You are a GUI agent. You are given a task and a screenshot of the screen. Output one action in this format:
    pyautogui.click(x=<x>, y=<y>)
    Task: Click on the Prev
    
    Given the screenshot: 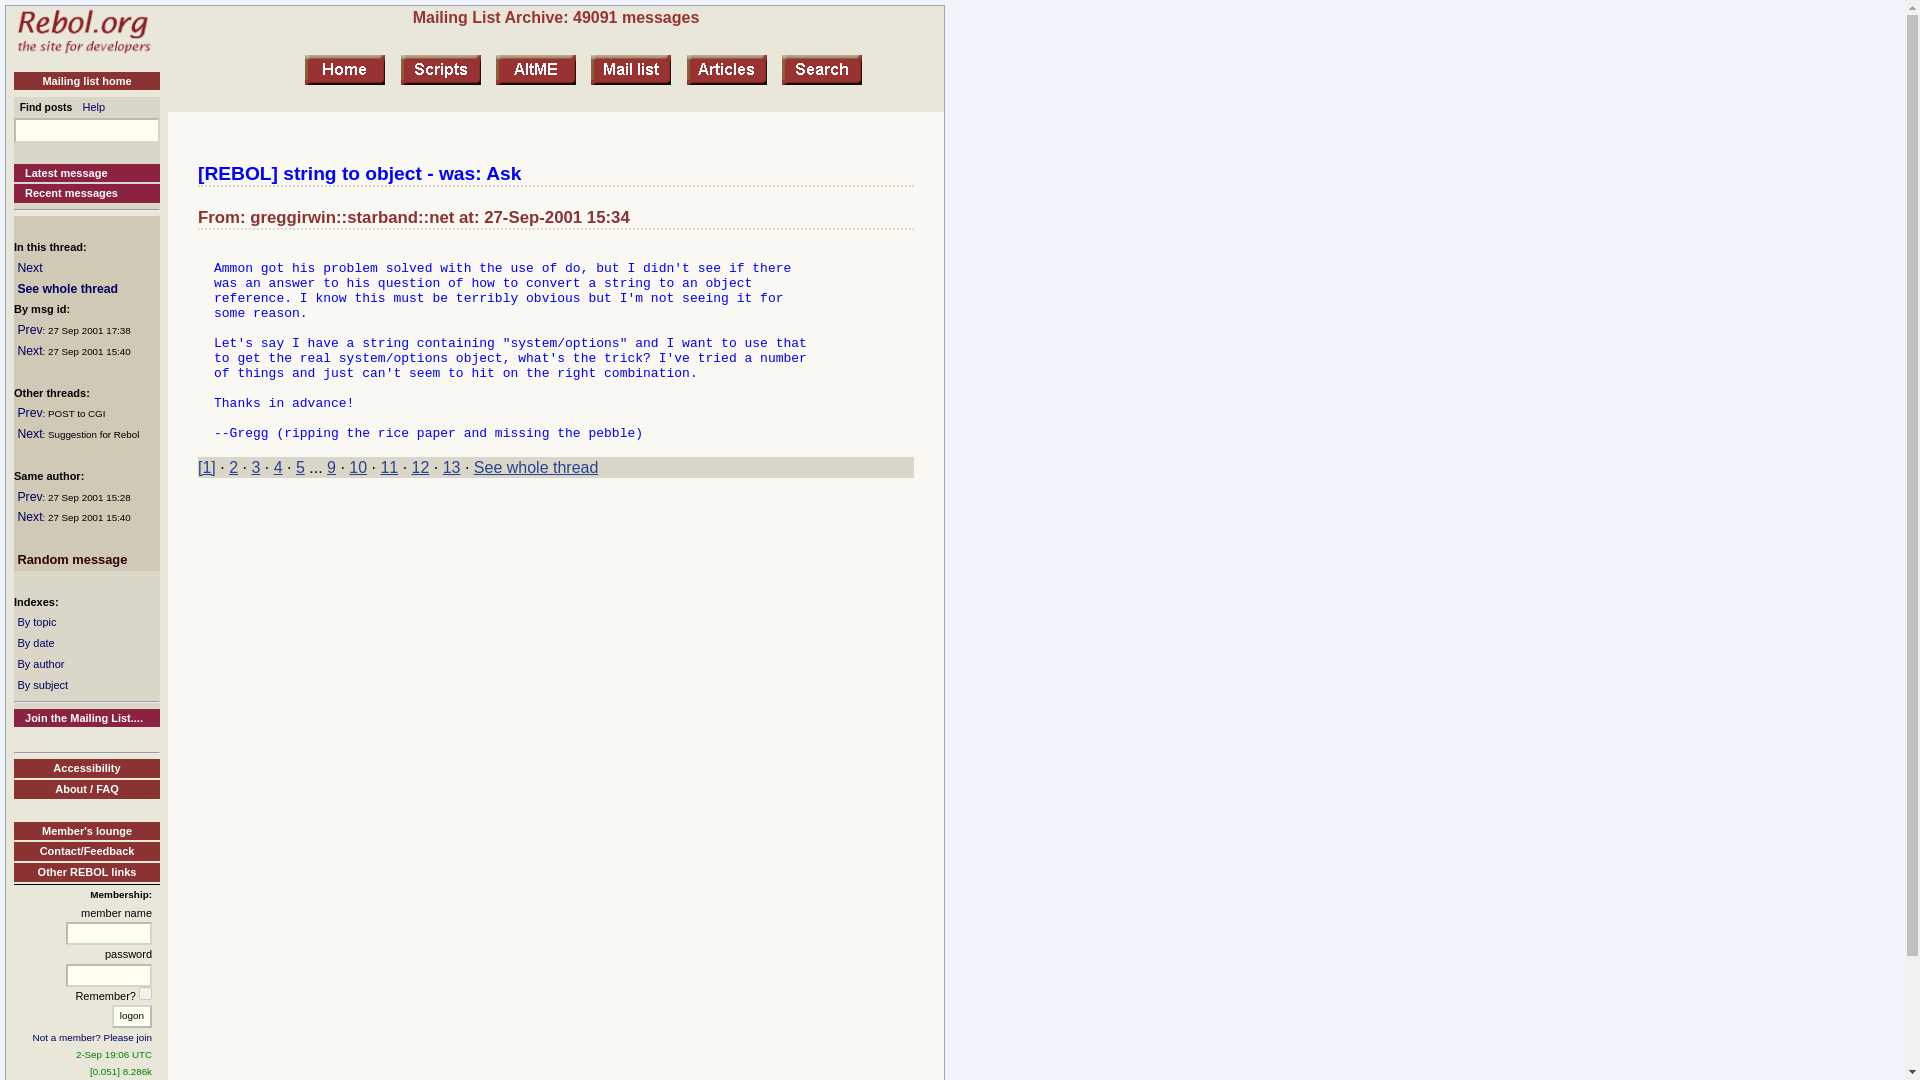 What is the action you would take?
    pyautogui.click(x=30, y=329)
    